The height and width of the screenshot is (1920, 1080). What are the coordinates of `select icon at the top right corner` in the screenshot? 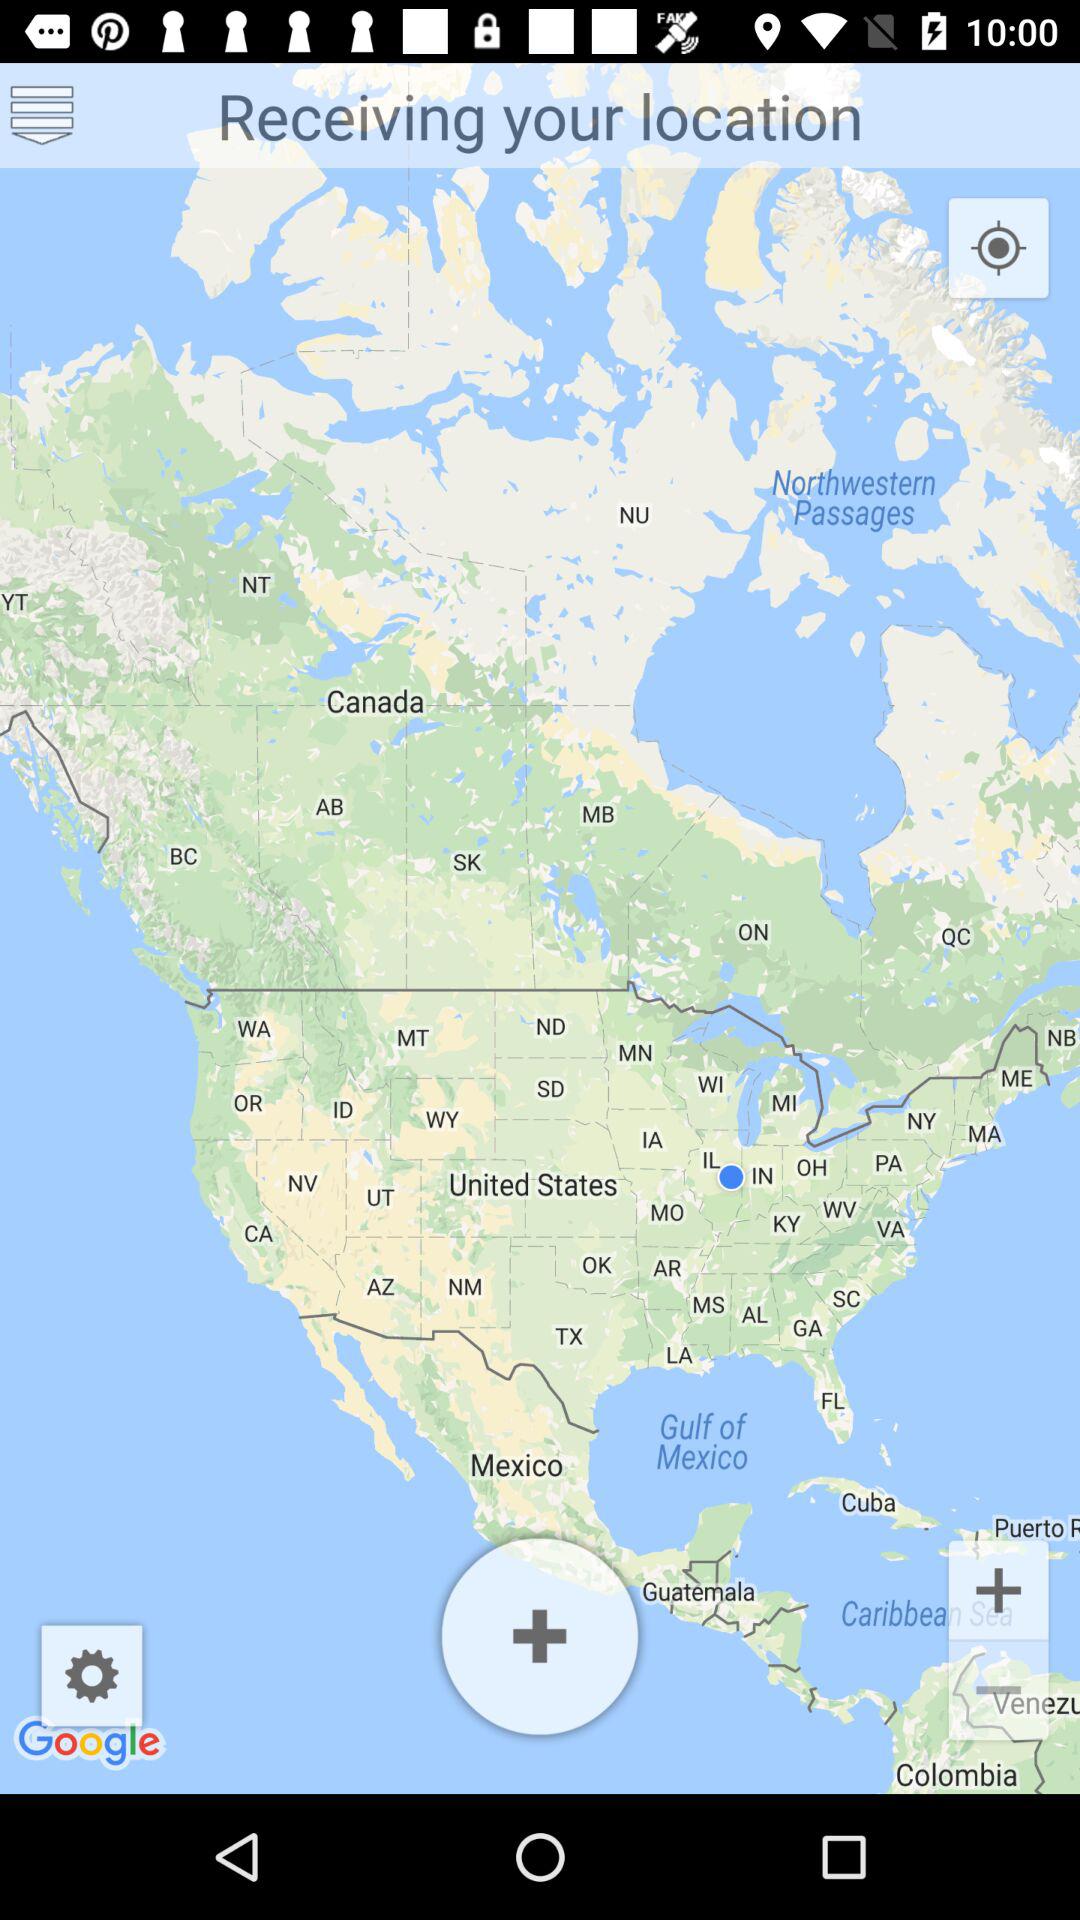 It's located at (998, 249).